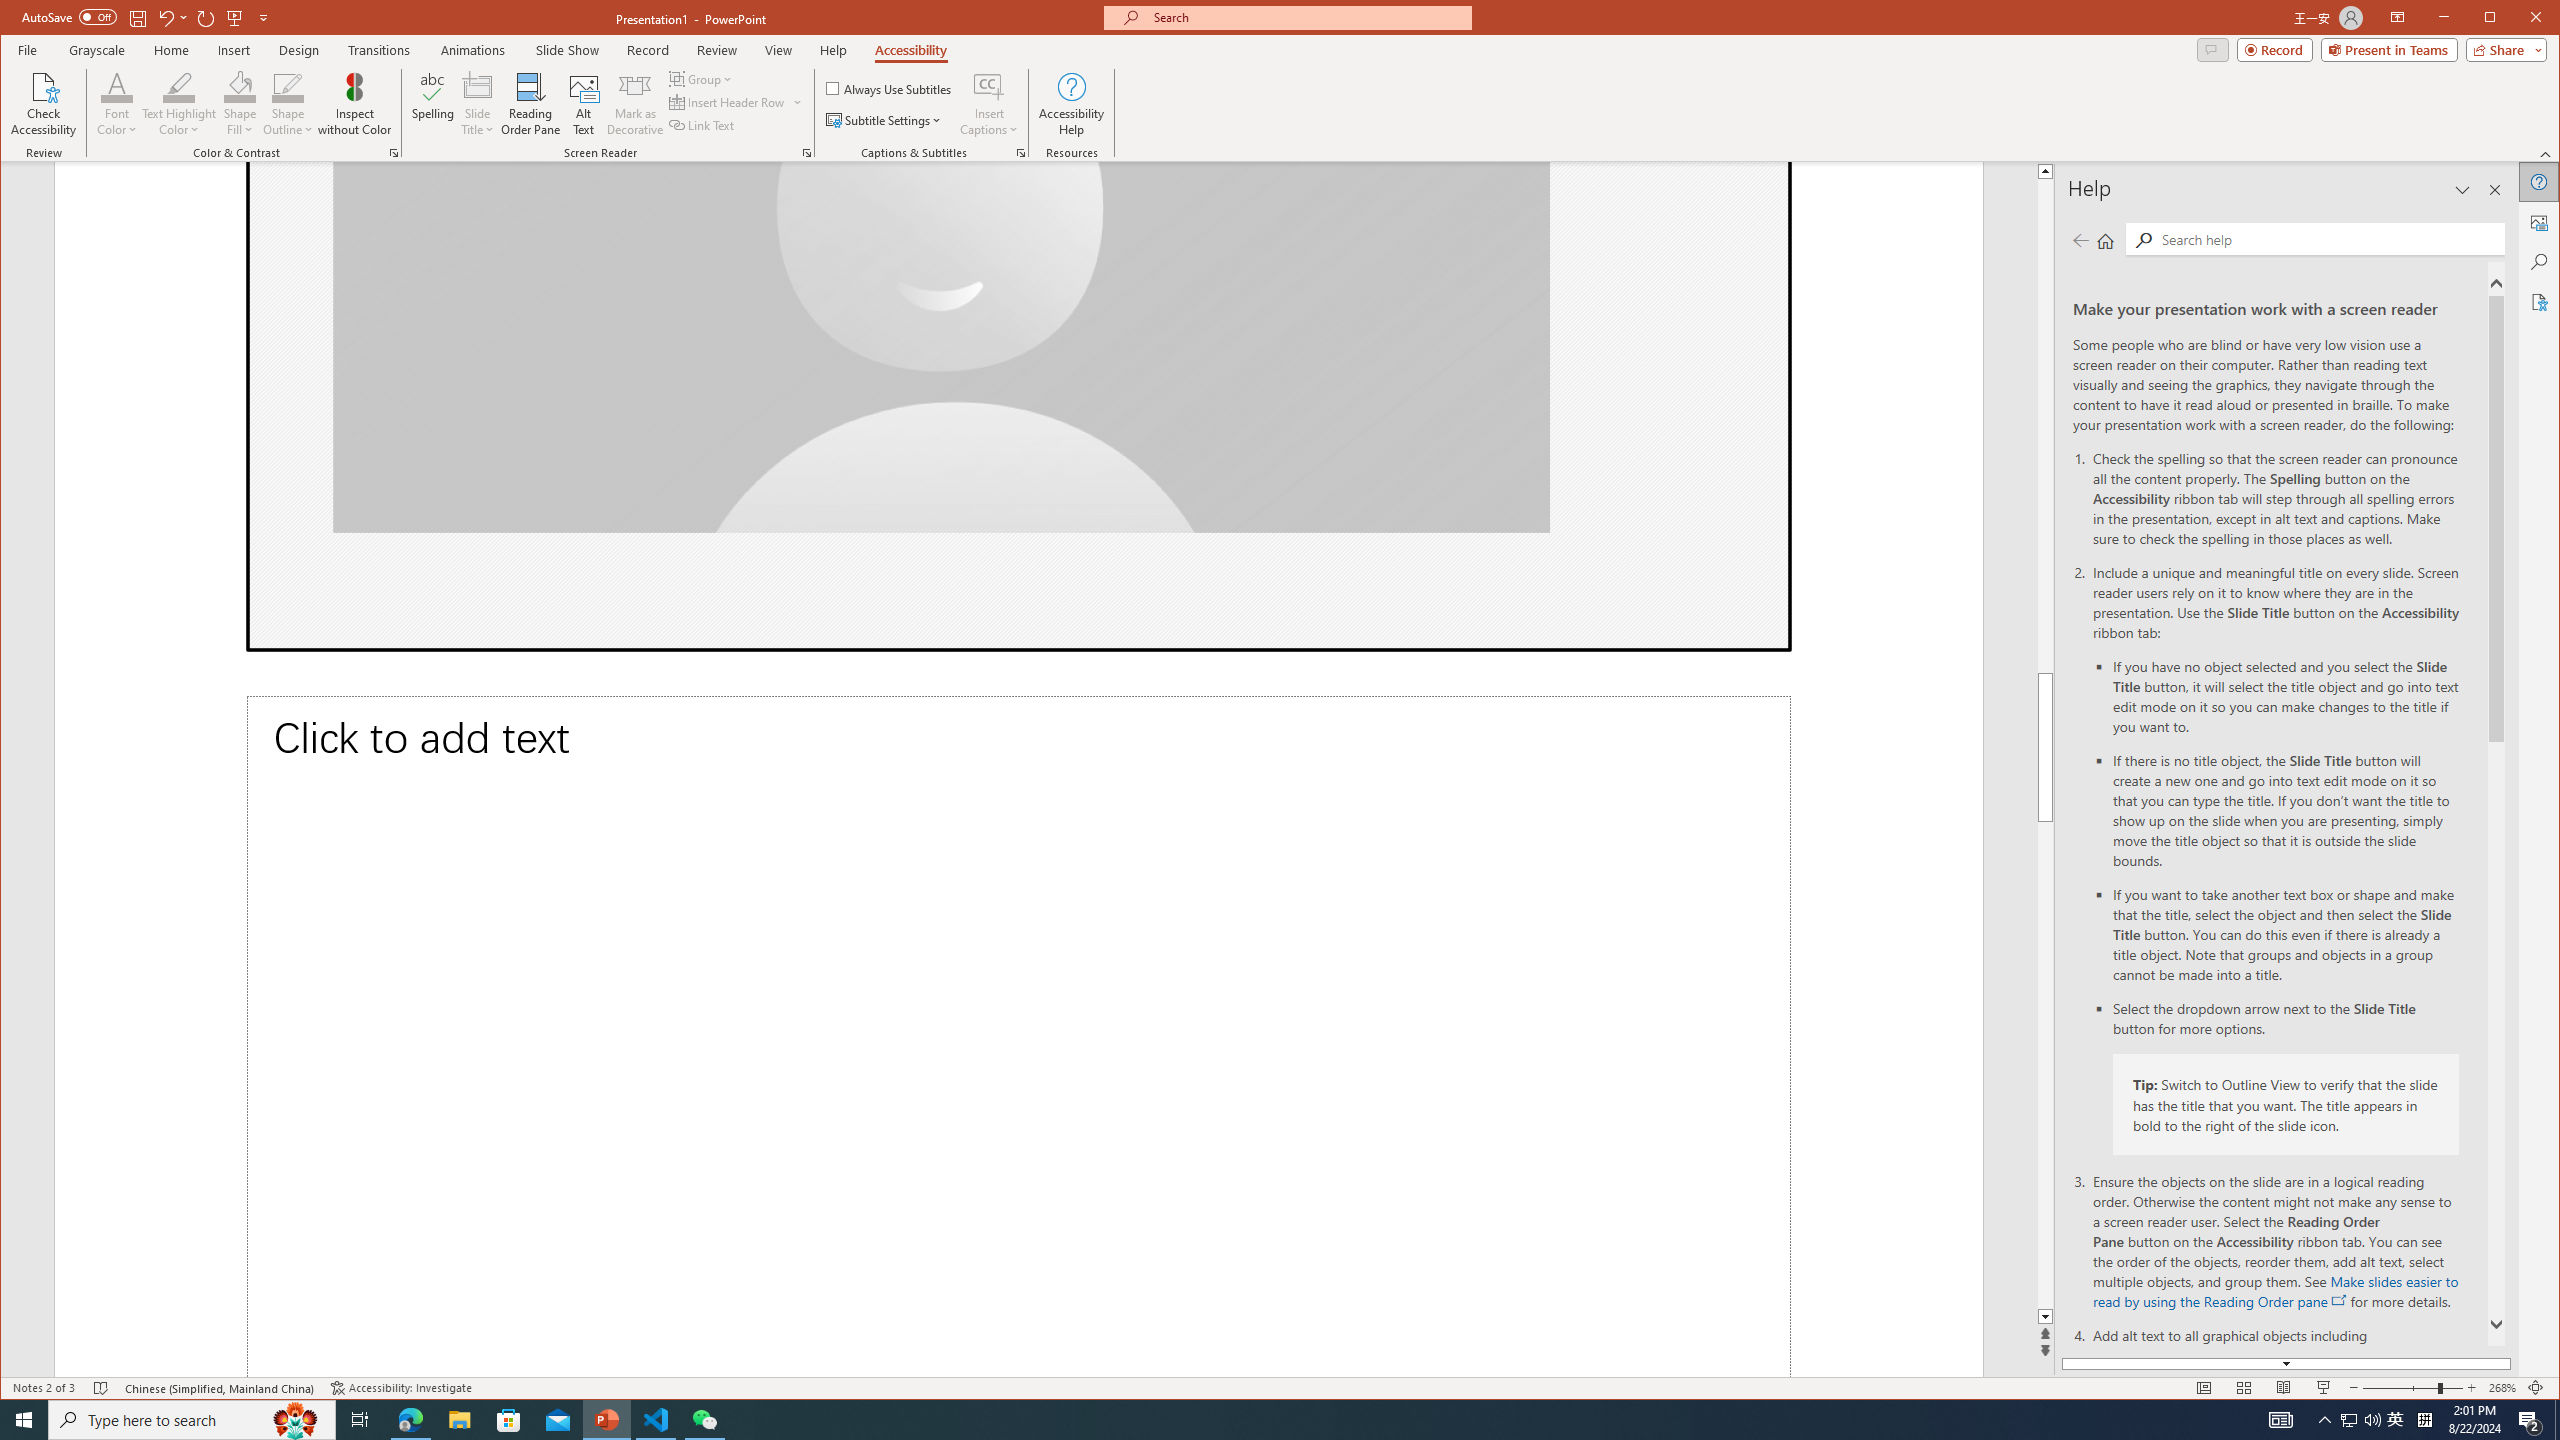 This screenshot has height=1440, width=2560. Describe the element at coordinates (634, 104) in the screenshot. I see `Mark as Decorative` at that location.